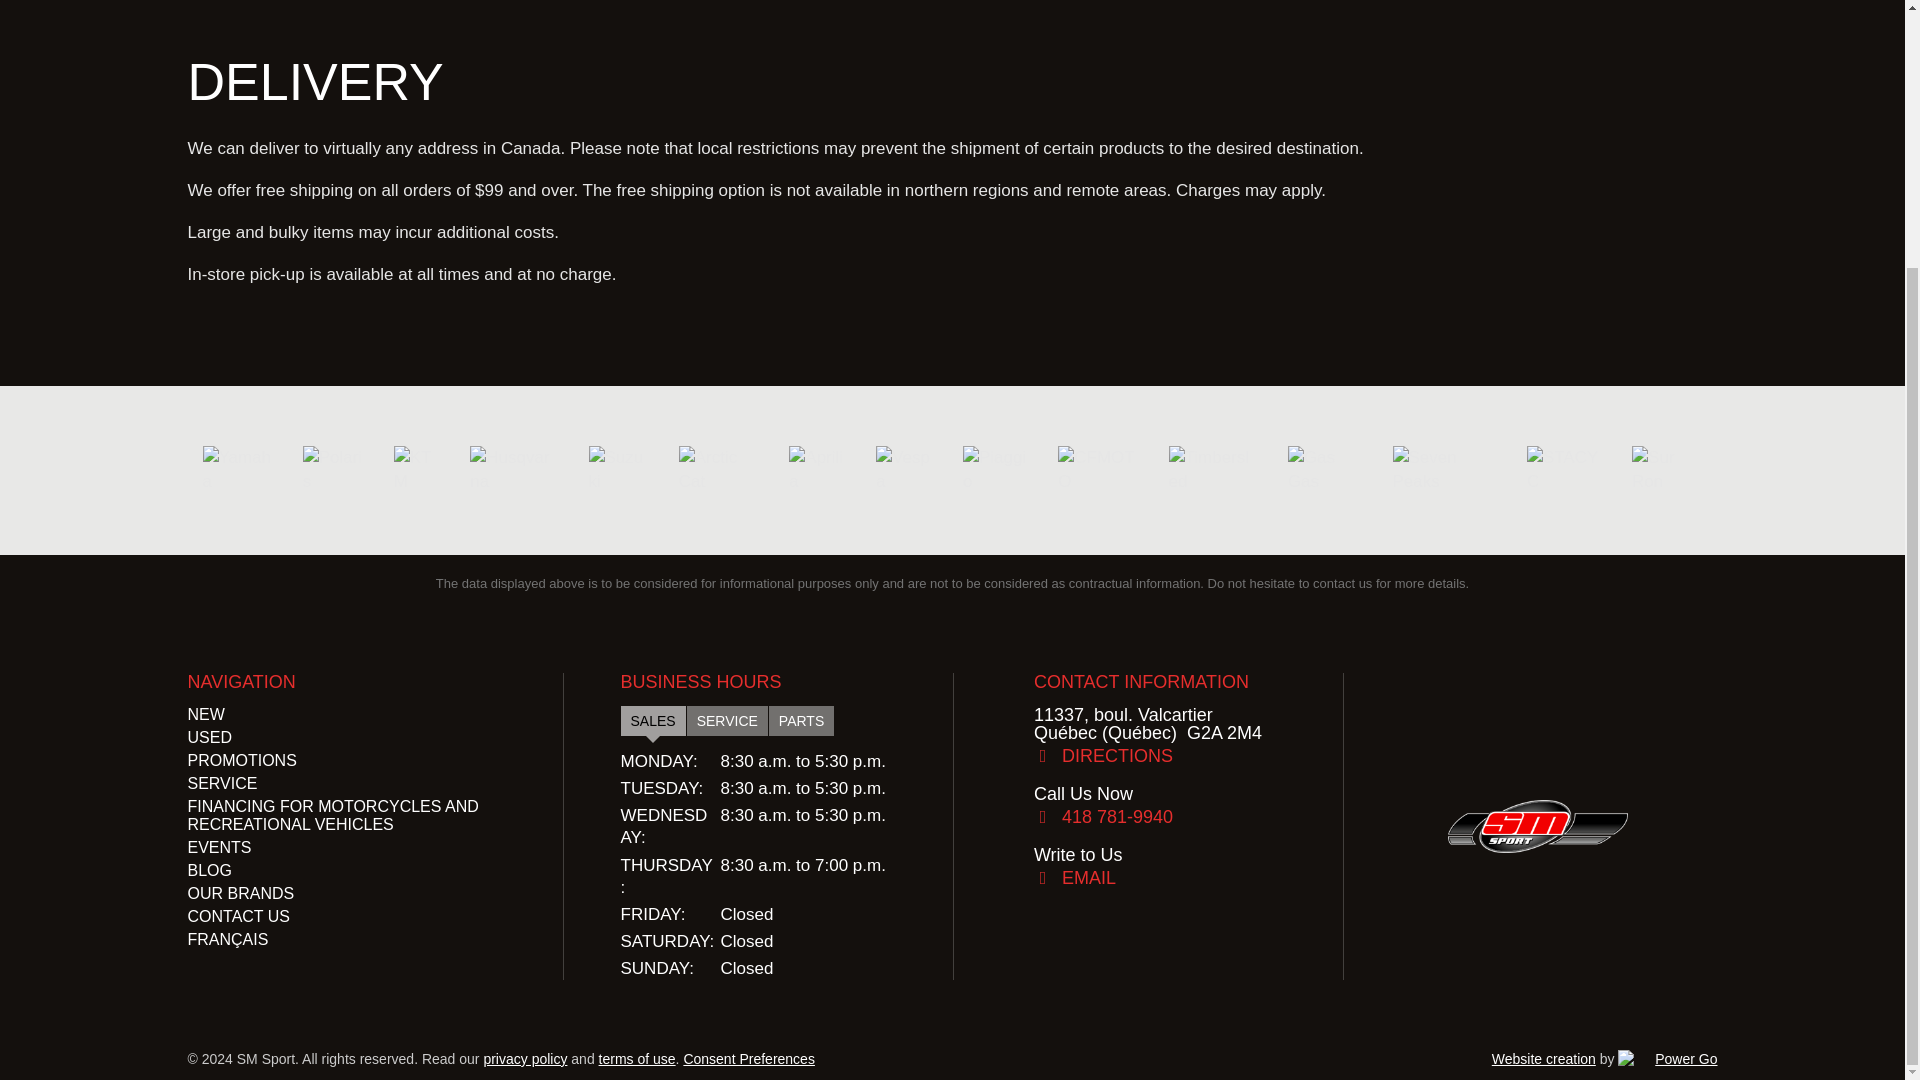 The image size is (1920, 1080). I want to click on Suzuki, so click(618, 470).